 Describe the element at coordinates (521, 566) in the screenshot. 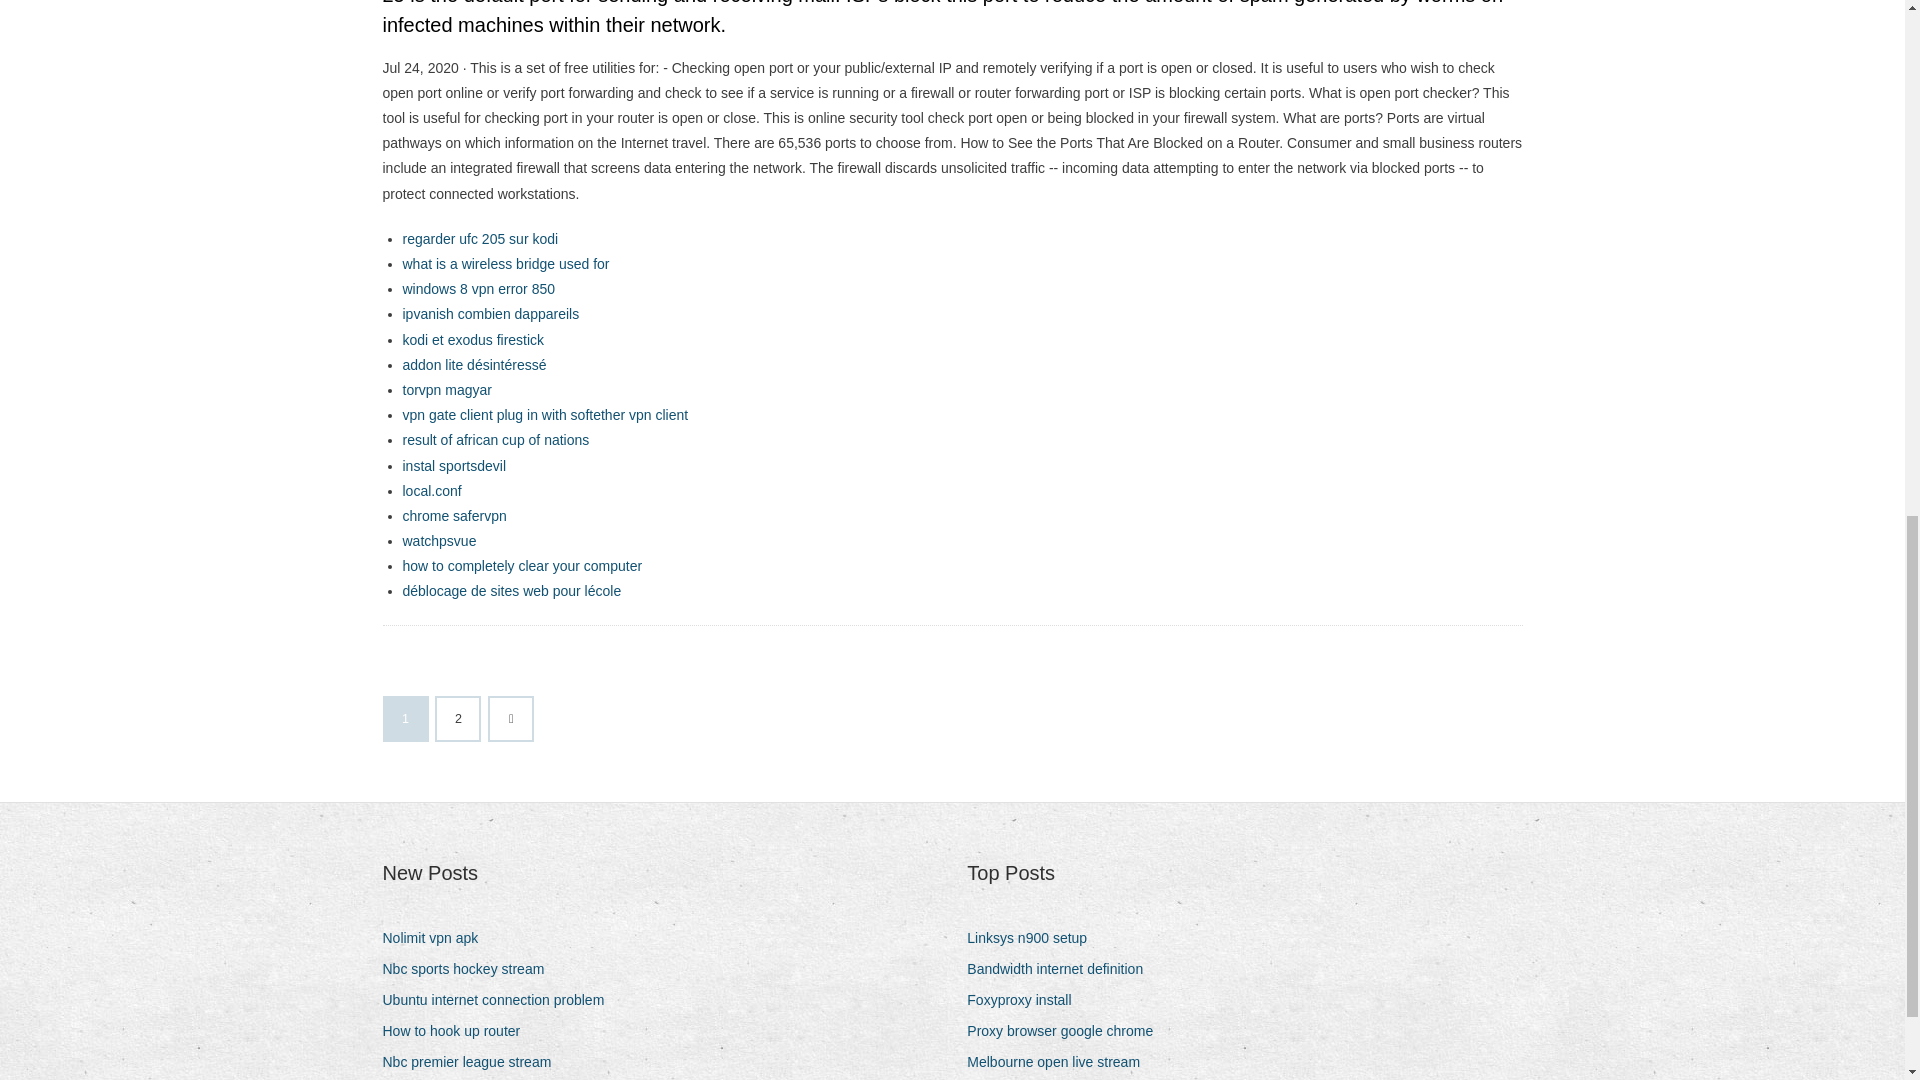

I see `how to completely clear your computer` at that location.